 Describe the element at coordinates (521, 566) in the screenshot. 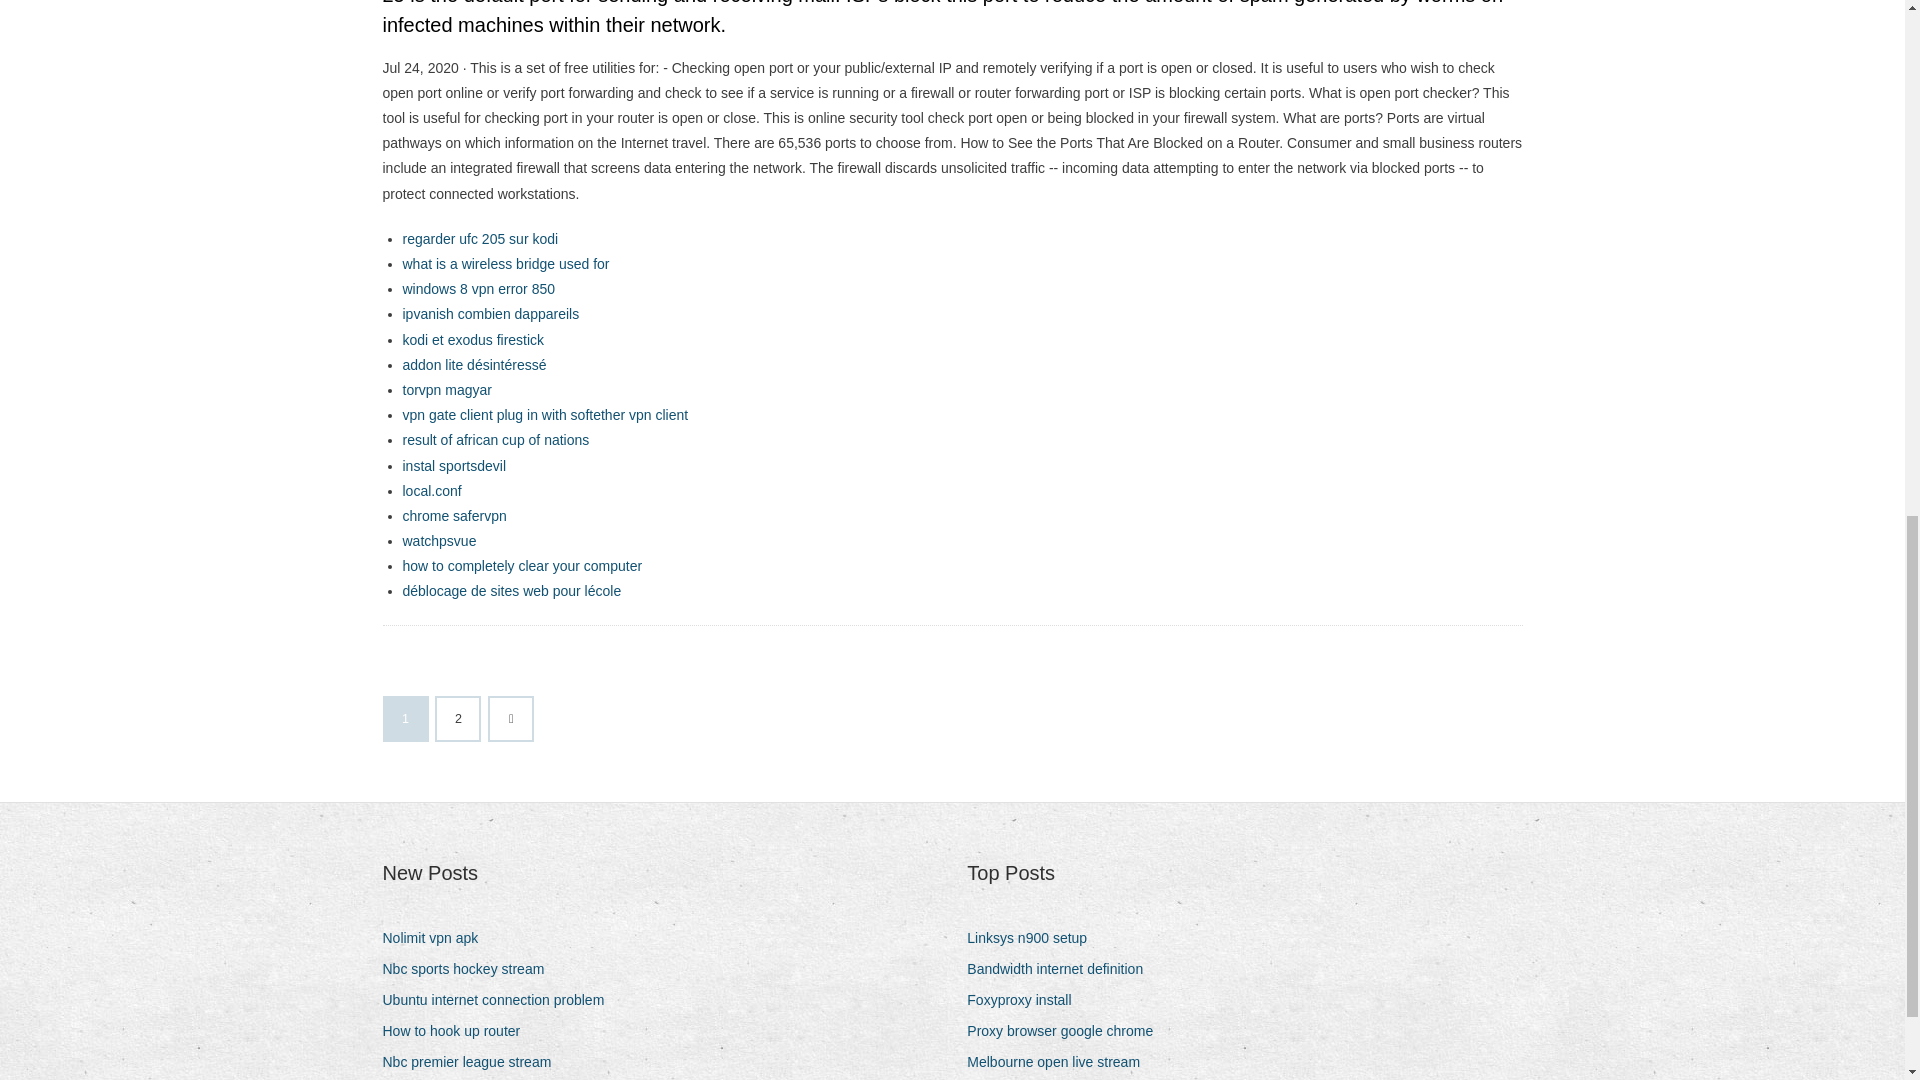

I see `how to completely clear your computer` at that location.